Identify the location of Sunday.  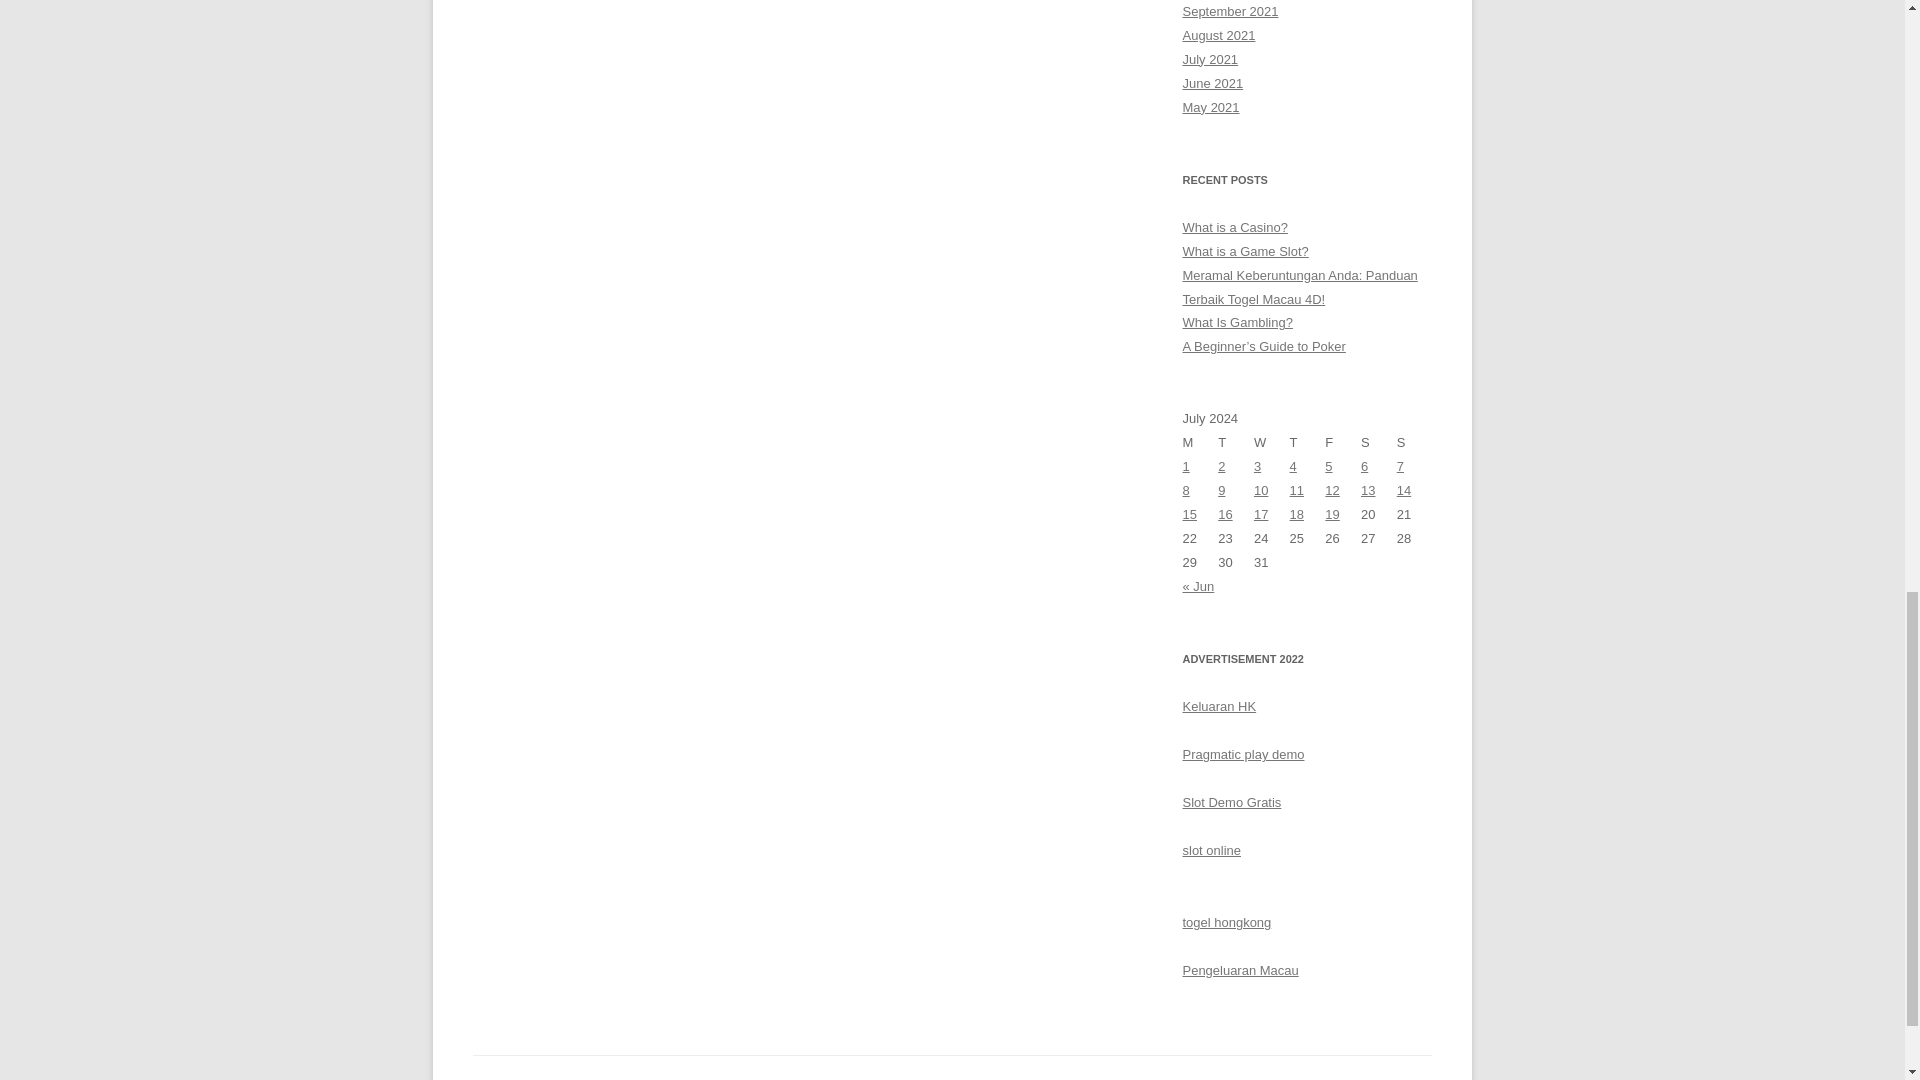
(1414, 442).